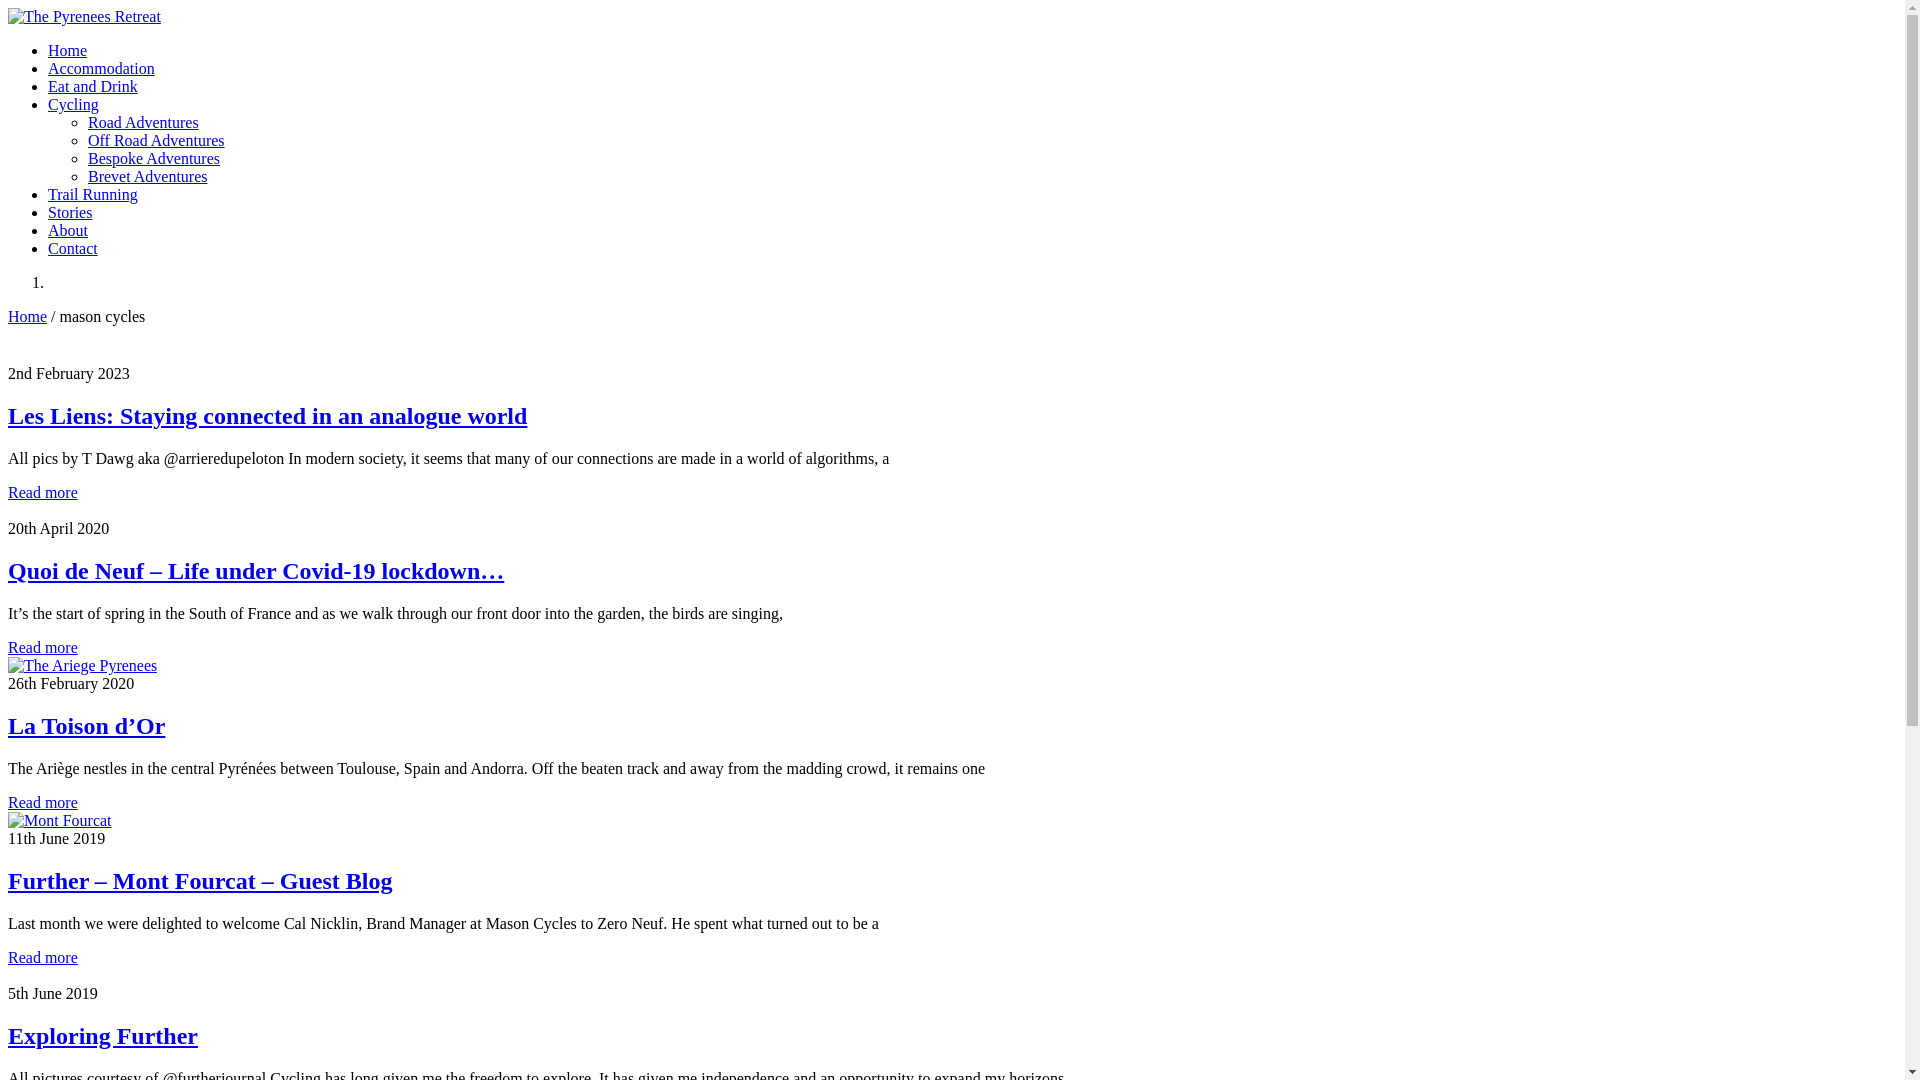 The width and height of the screenshot is (1920, 1080). What do you see at coordinates (74, 104) in the screenshot?
I see `Cycling` at bounding box center [74, 104].